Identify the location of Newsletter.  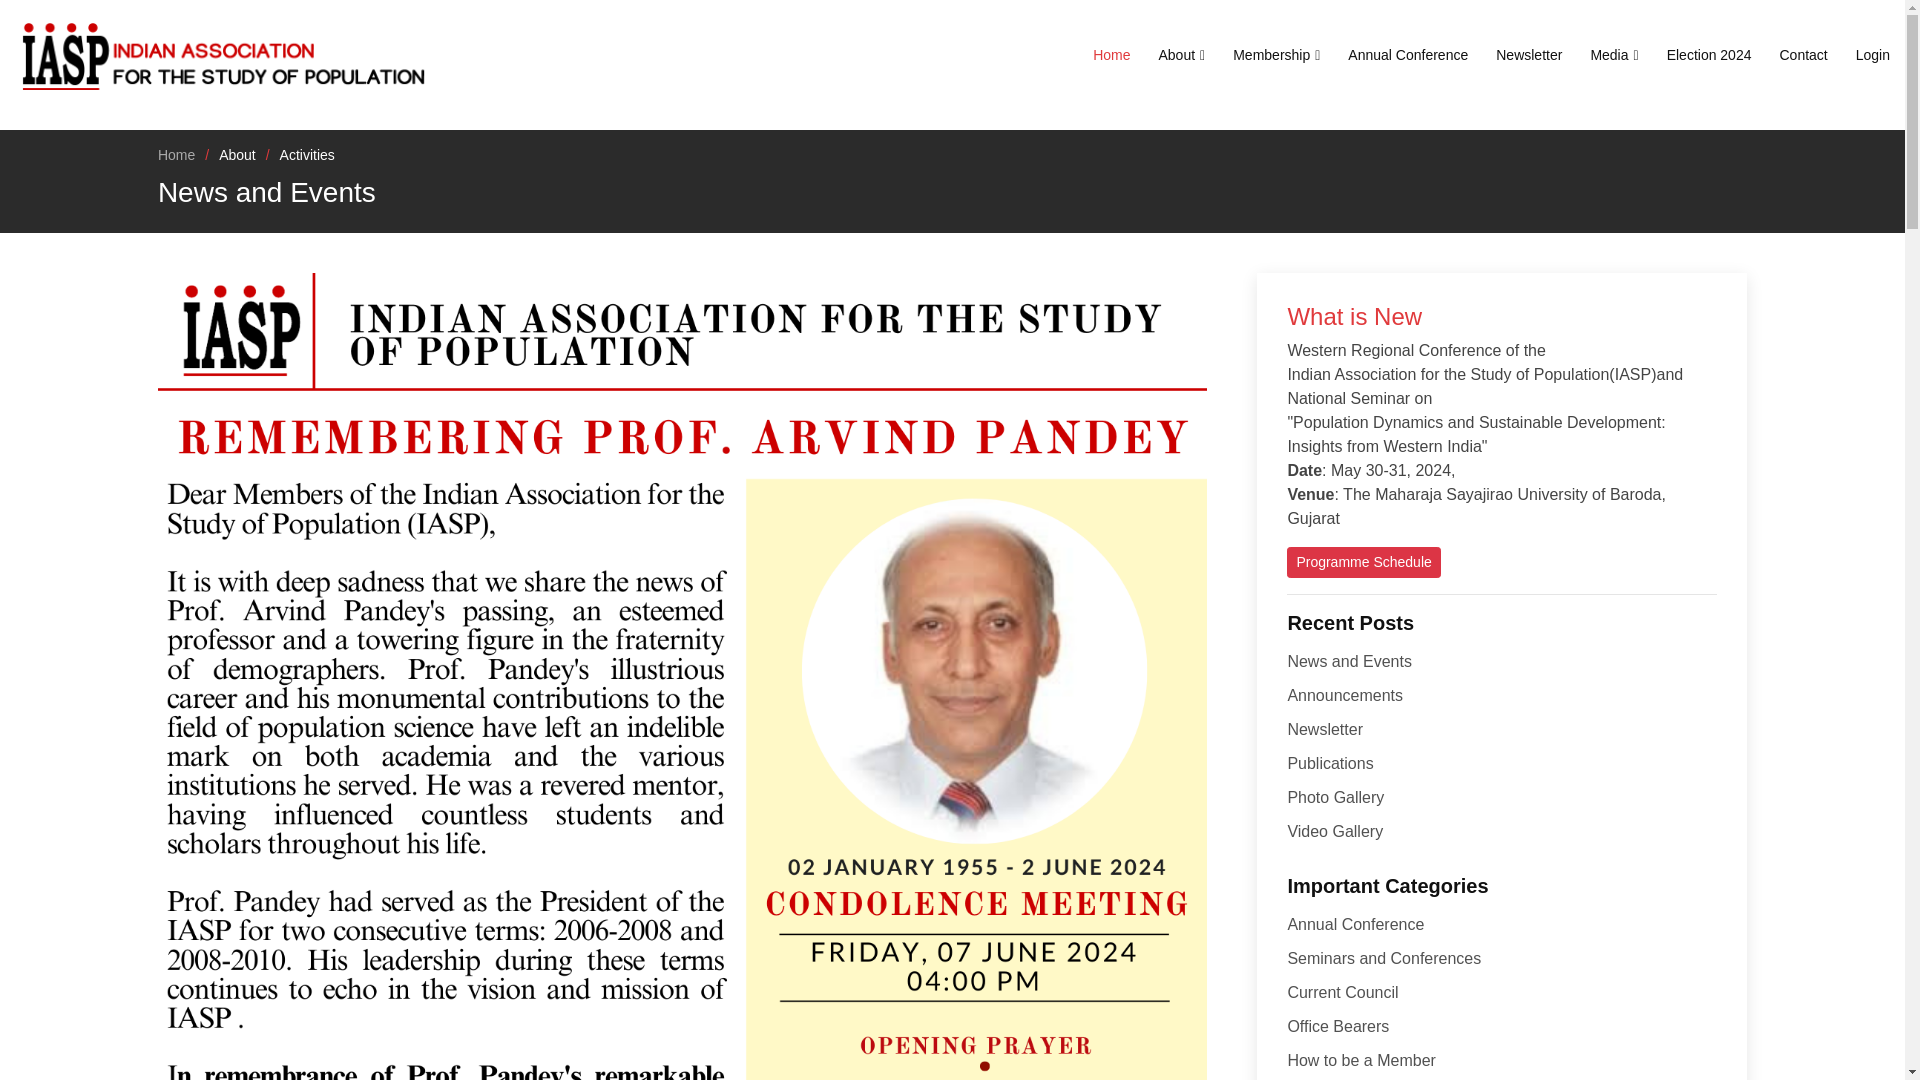
(1528, 54).